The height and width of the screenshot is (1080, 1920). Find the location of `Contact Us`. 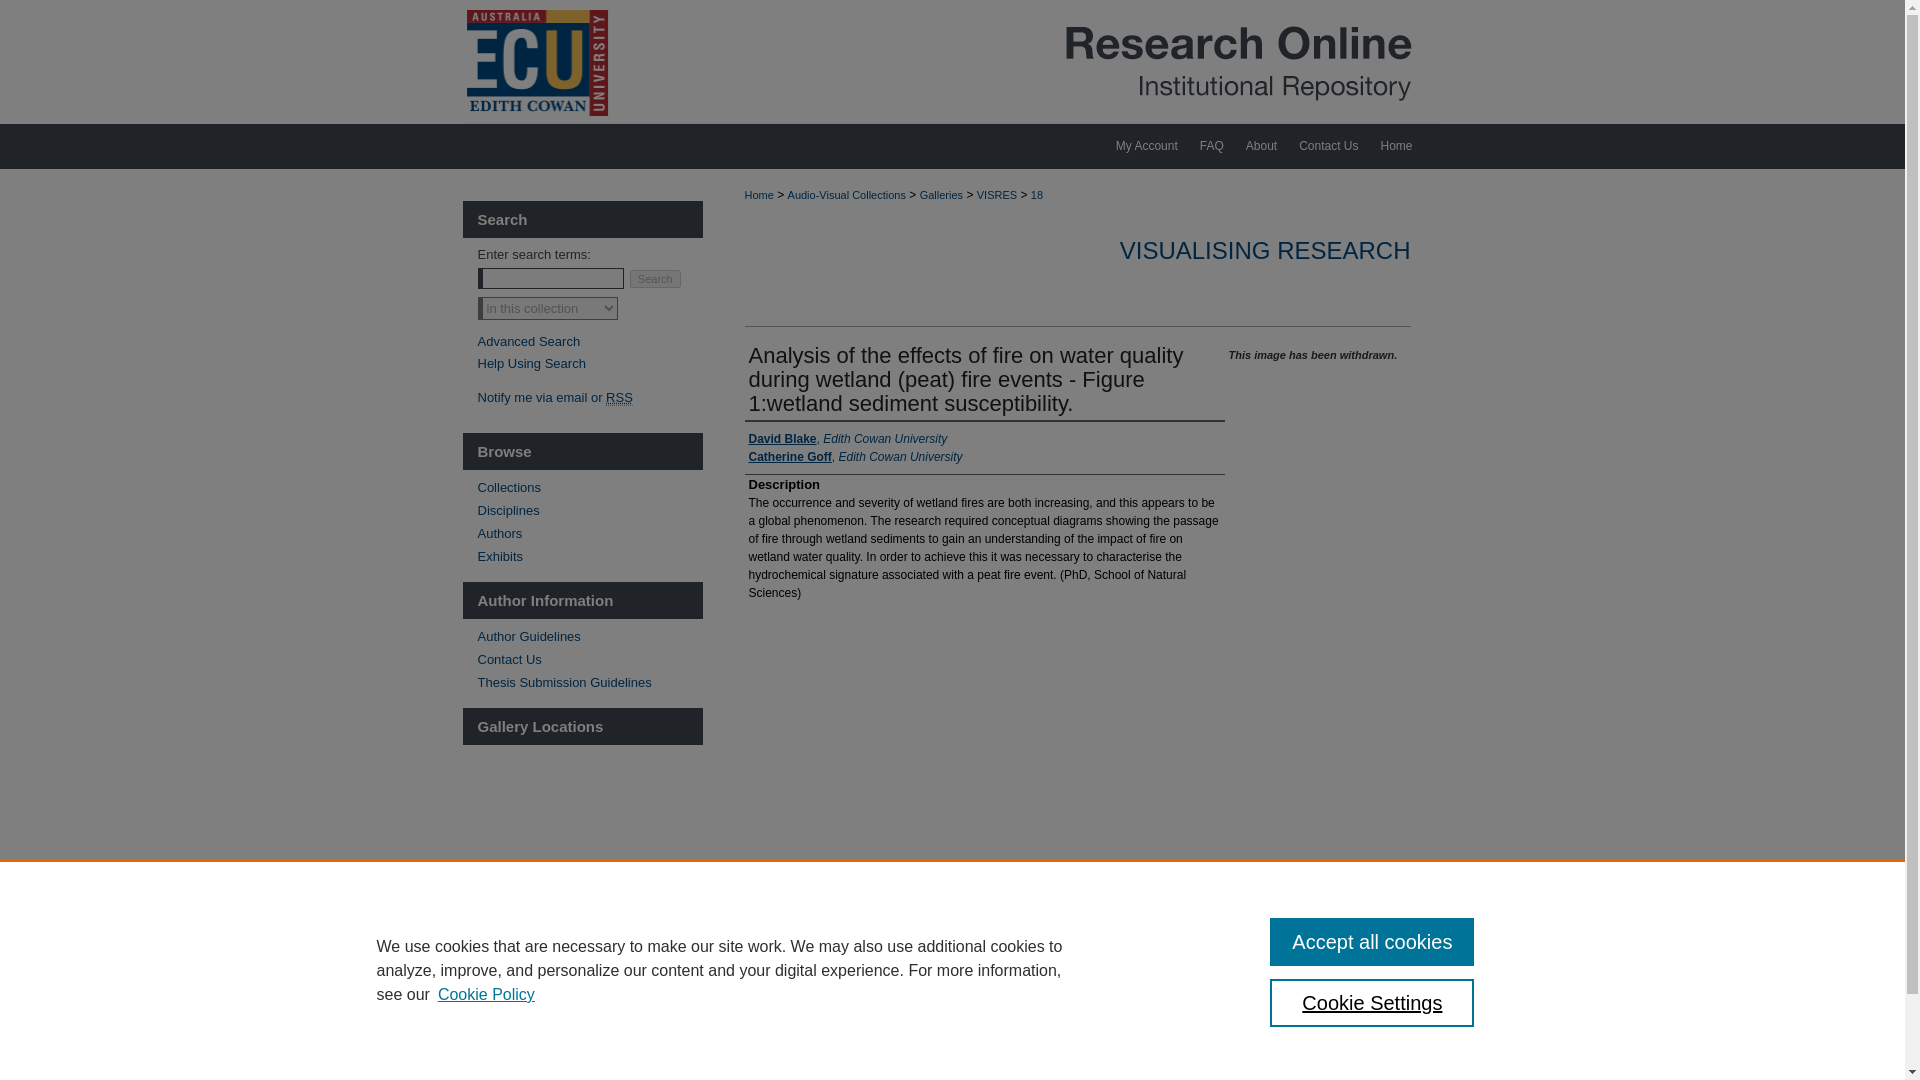

Contact Us is located at coordinates (590, 660).